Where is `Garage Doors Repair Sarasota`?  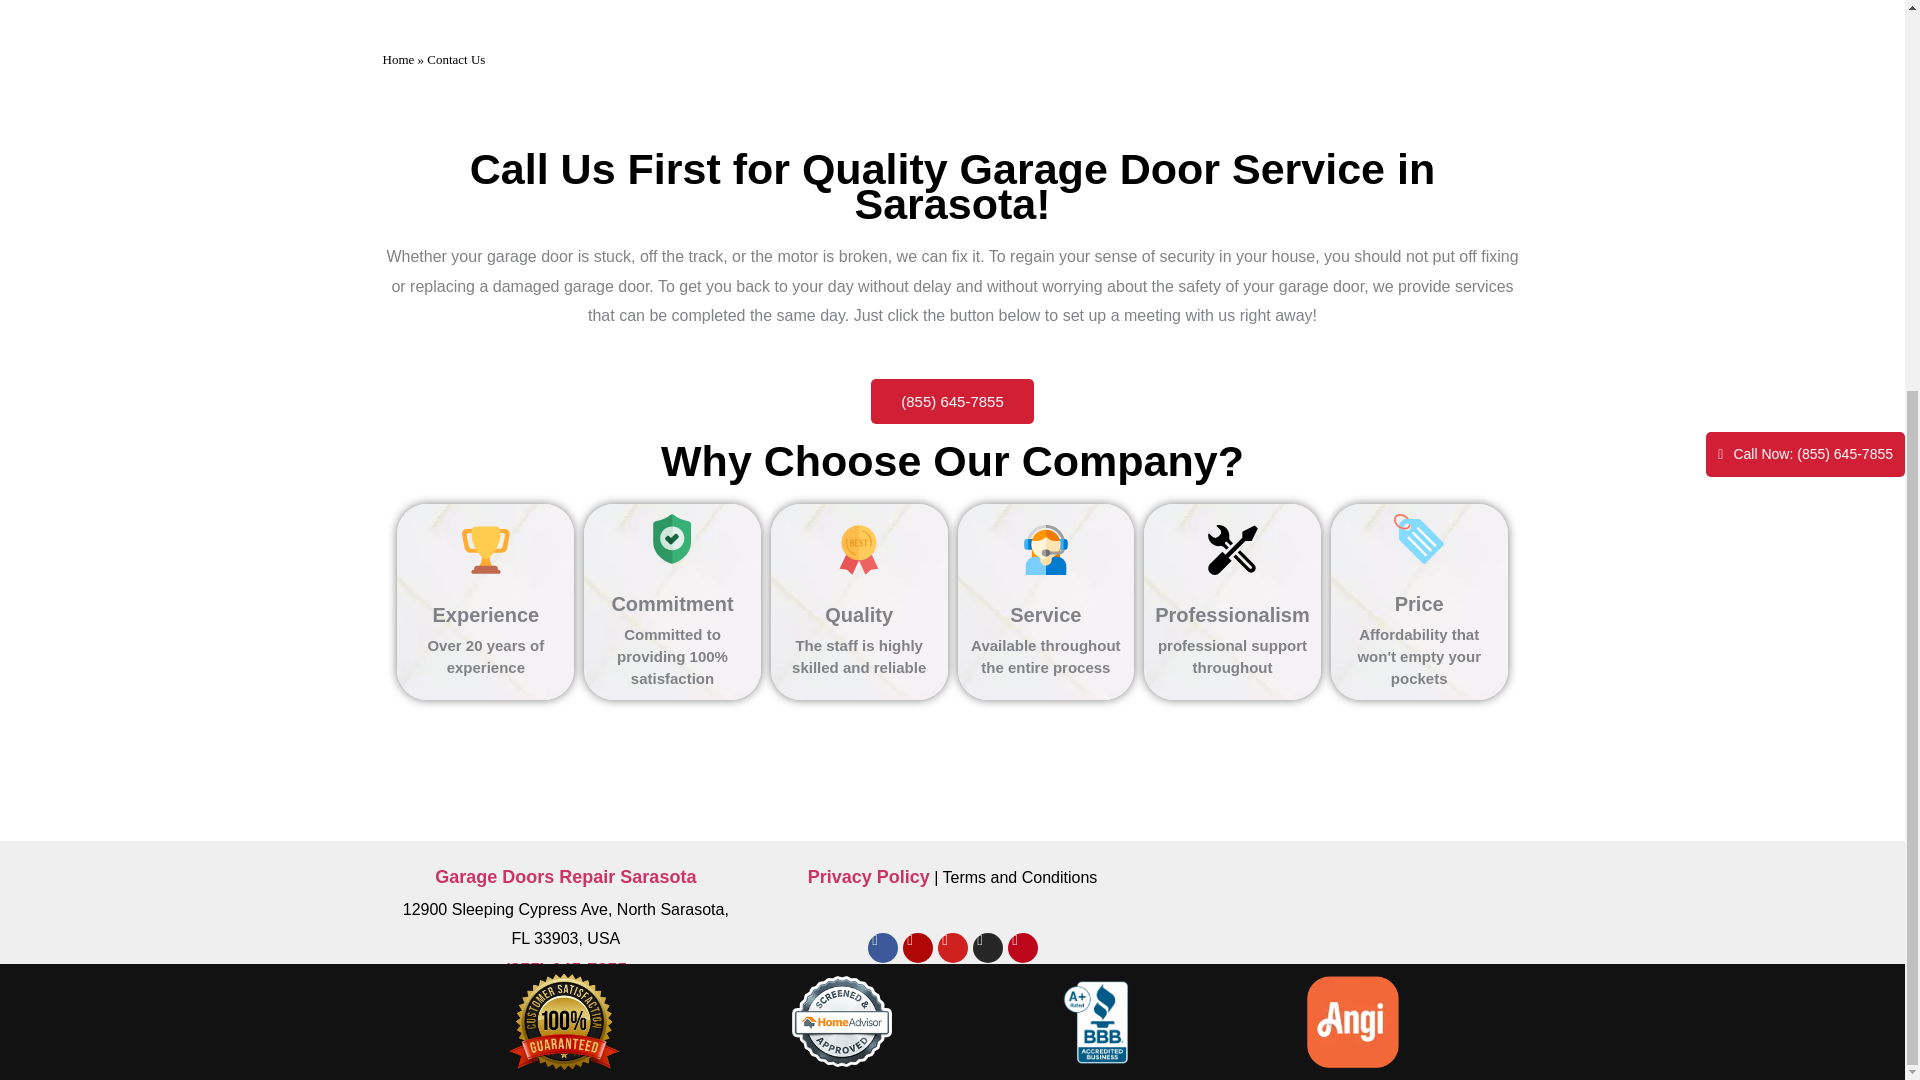 Garage Doors Repair Sarasota is located at coordinates (565, 876).